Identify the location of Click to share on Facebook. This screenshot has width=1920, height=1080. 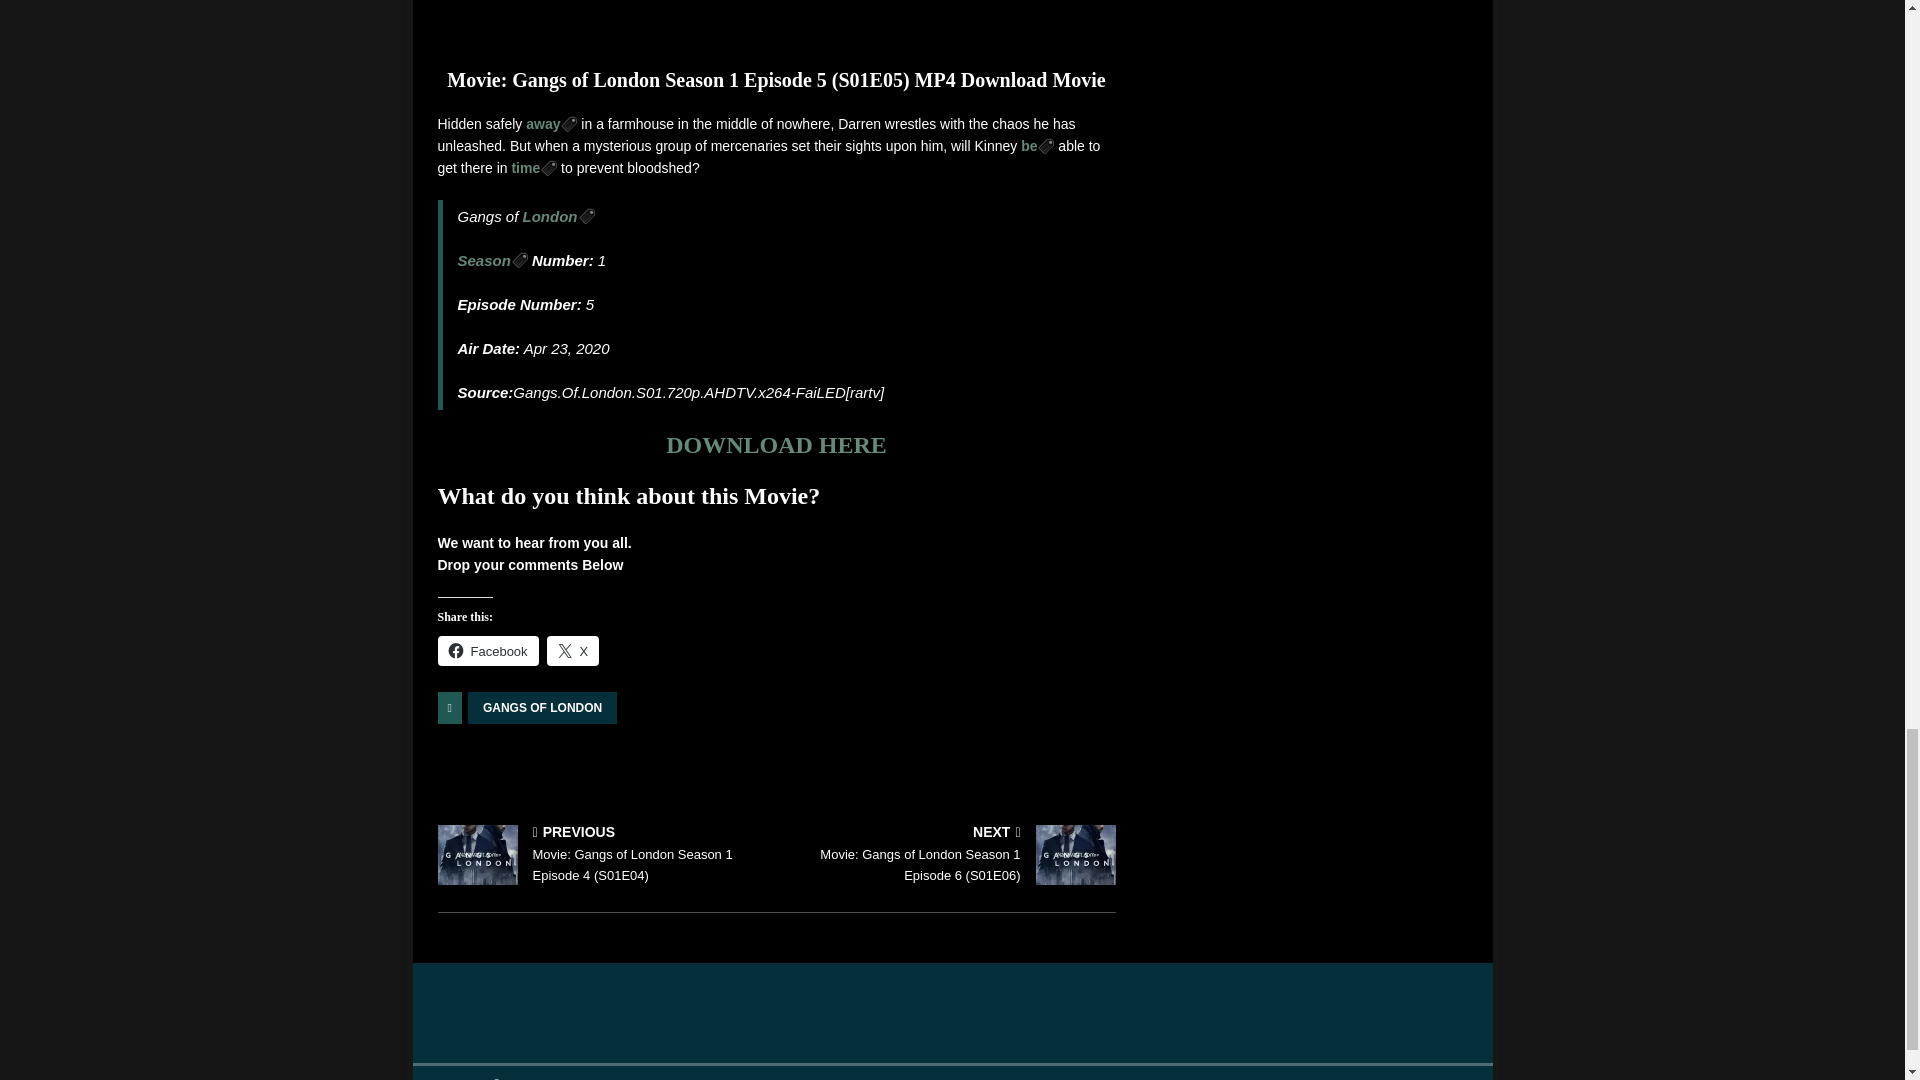
(488, 651).